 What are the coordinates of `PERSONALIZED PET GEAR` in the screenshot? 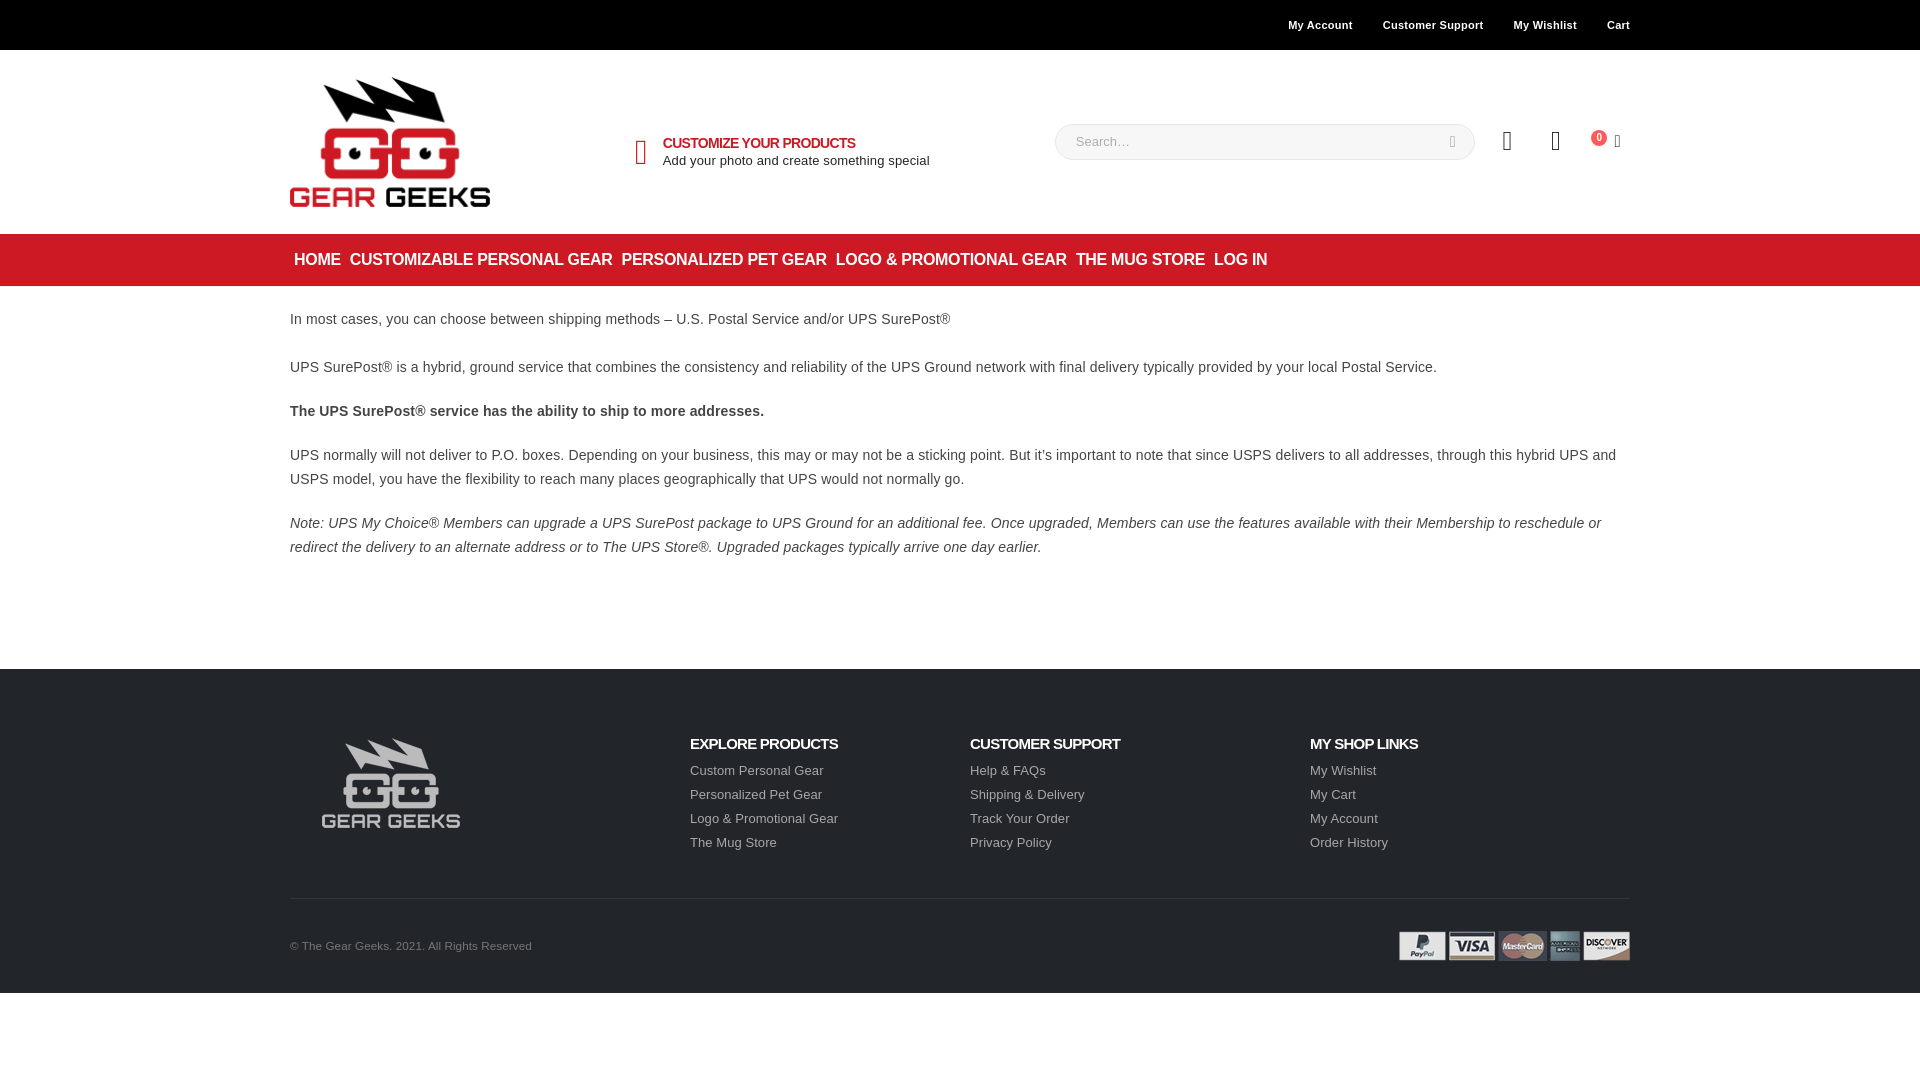 It's located at (724, 260).